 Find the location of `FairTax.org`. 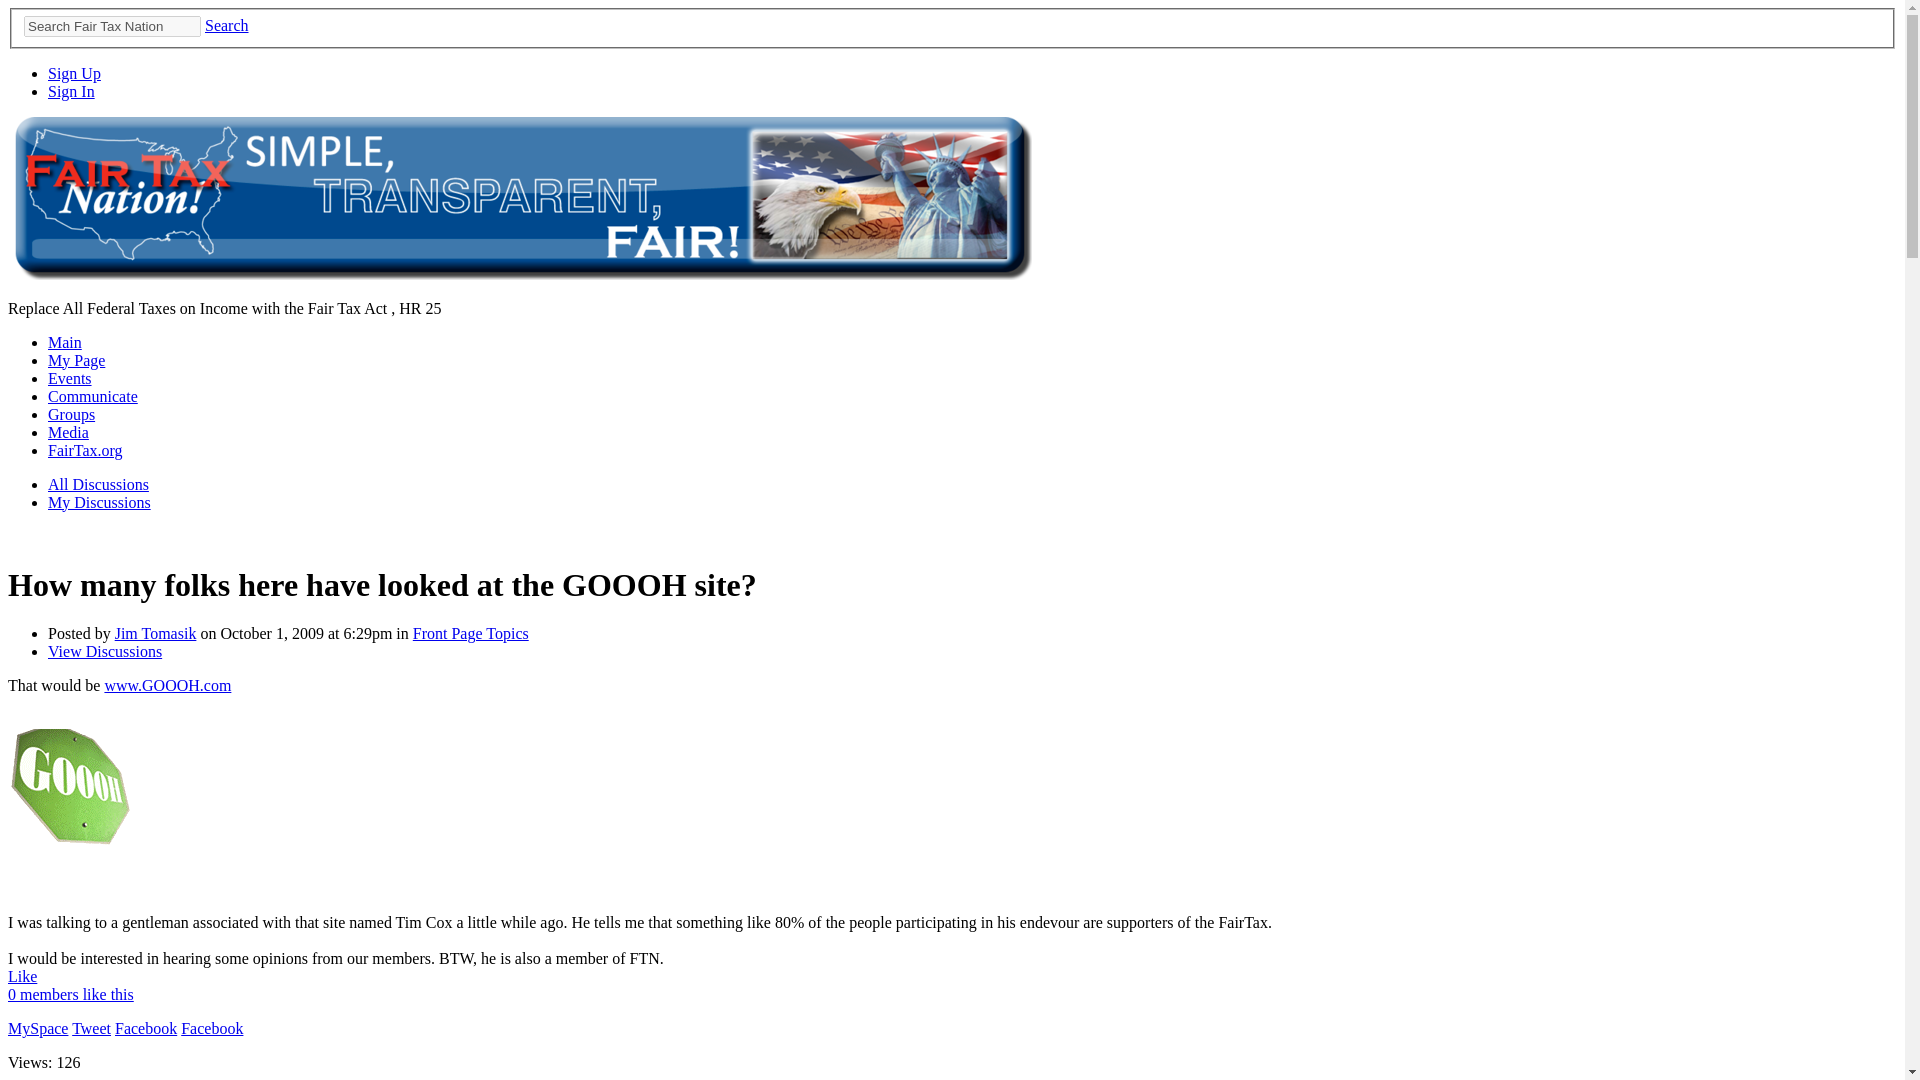

FairTax.org is located at coordinates (85, 450).